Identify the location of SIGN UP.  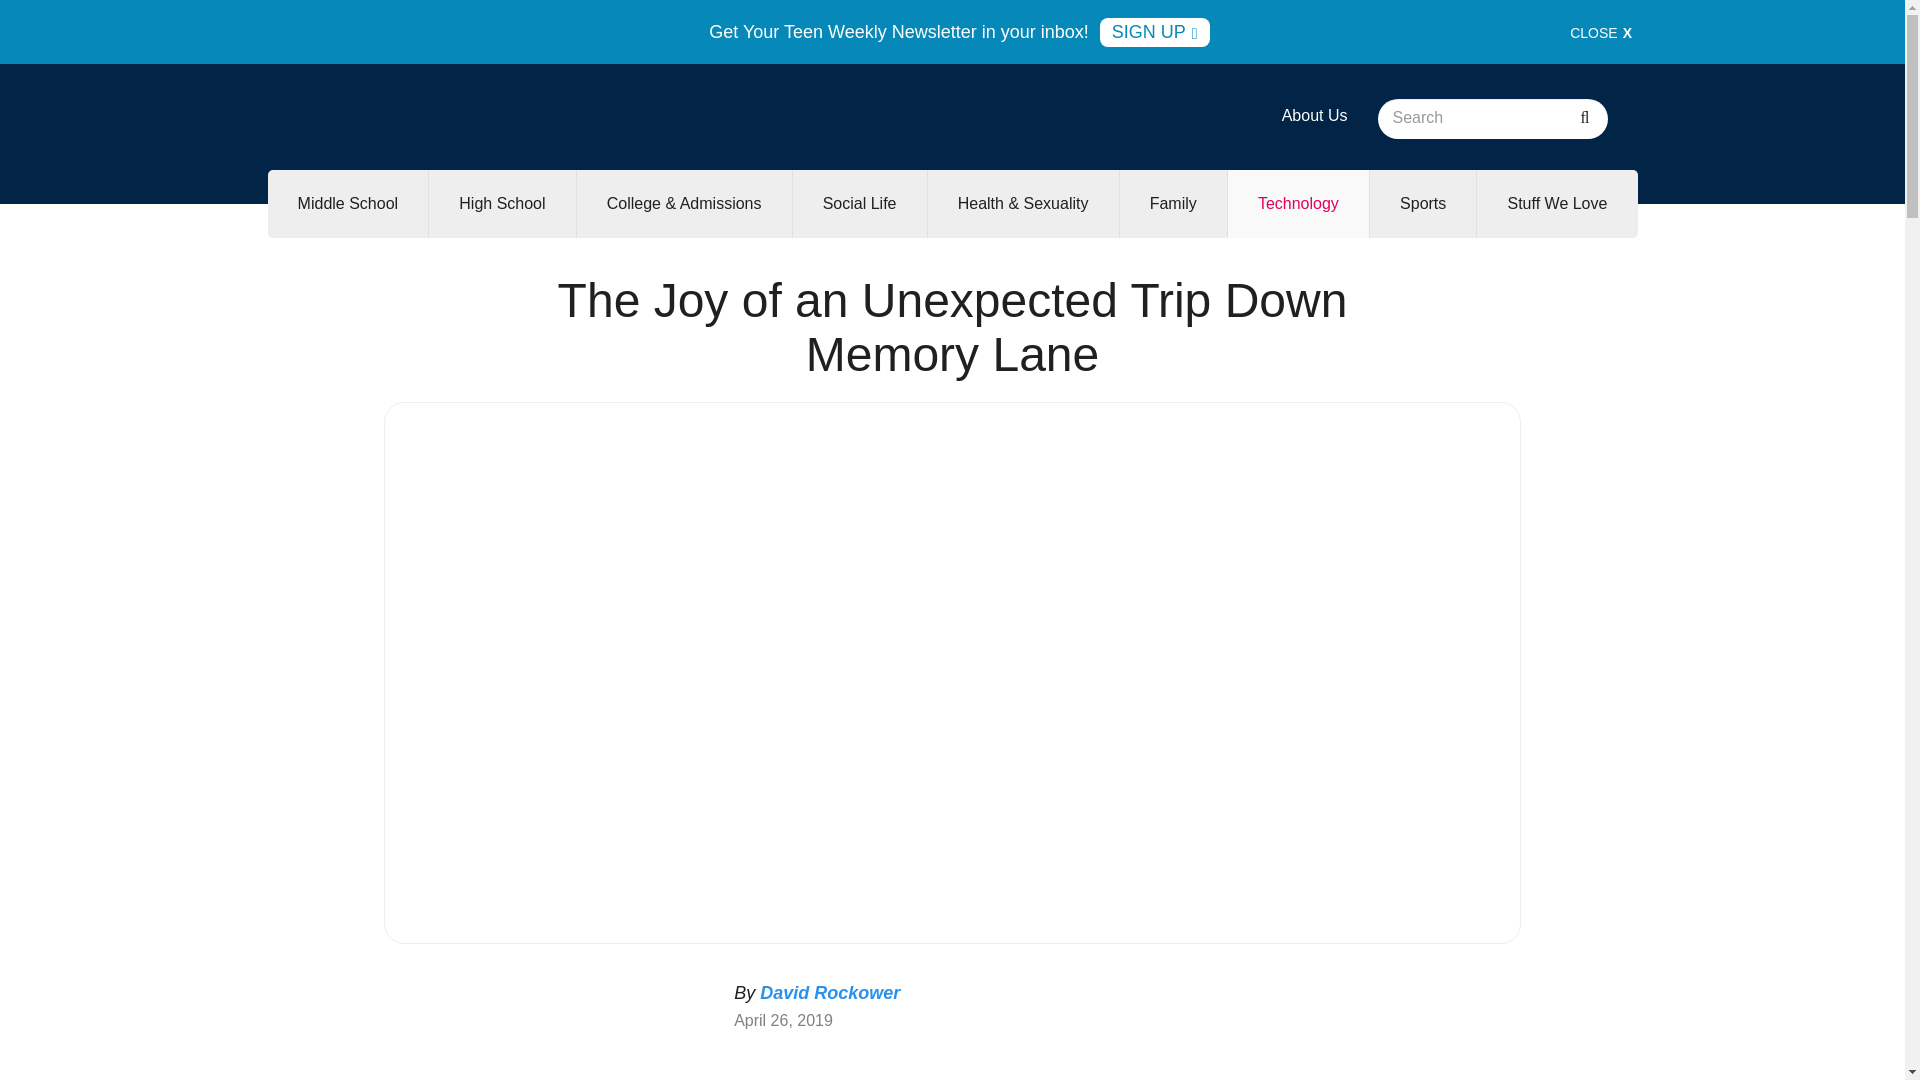
(1154, 32).